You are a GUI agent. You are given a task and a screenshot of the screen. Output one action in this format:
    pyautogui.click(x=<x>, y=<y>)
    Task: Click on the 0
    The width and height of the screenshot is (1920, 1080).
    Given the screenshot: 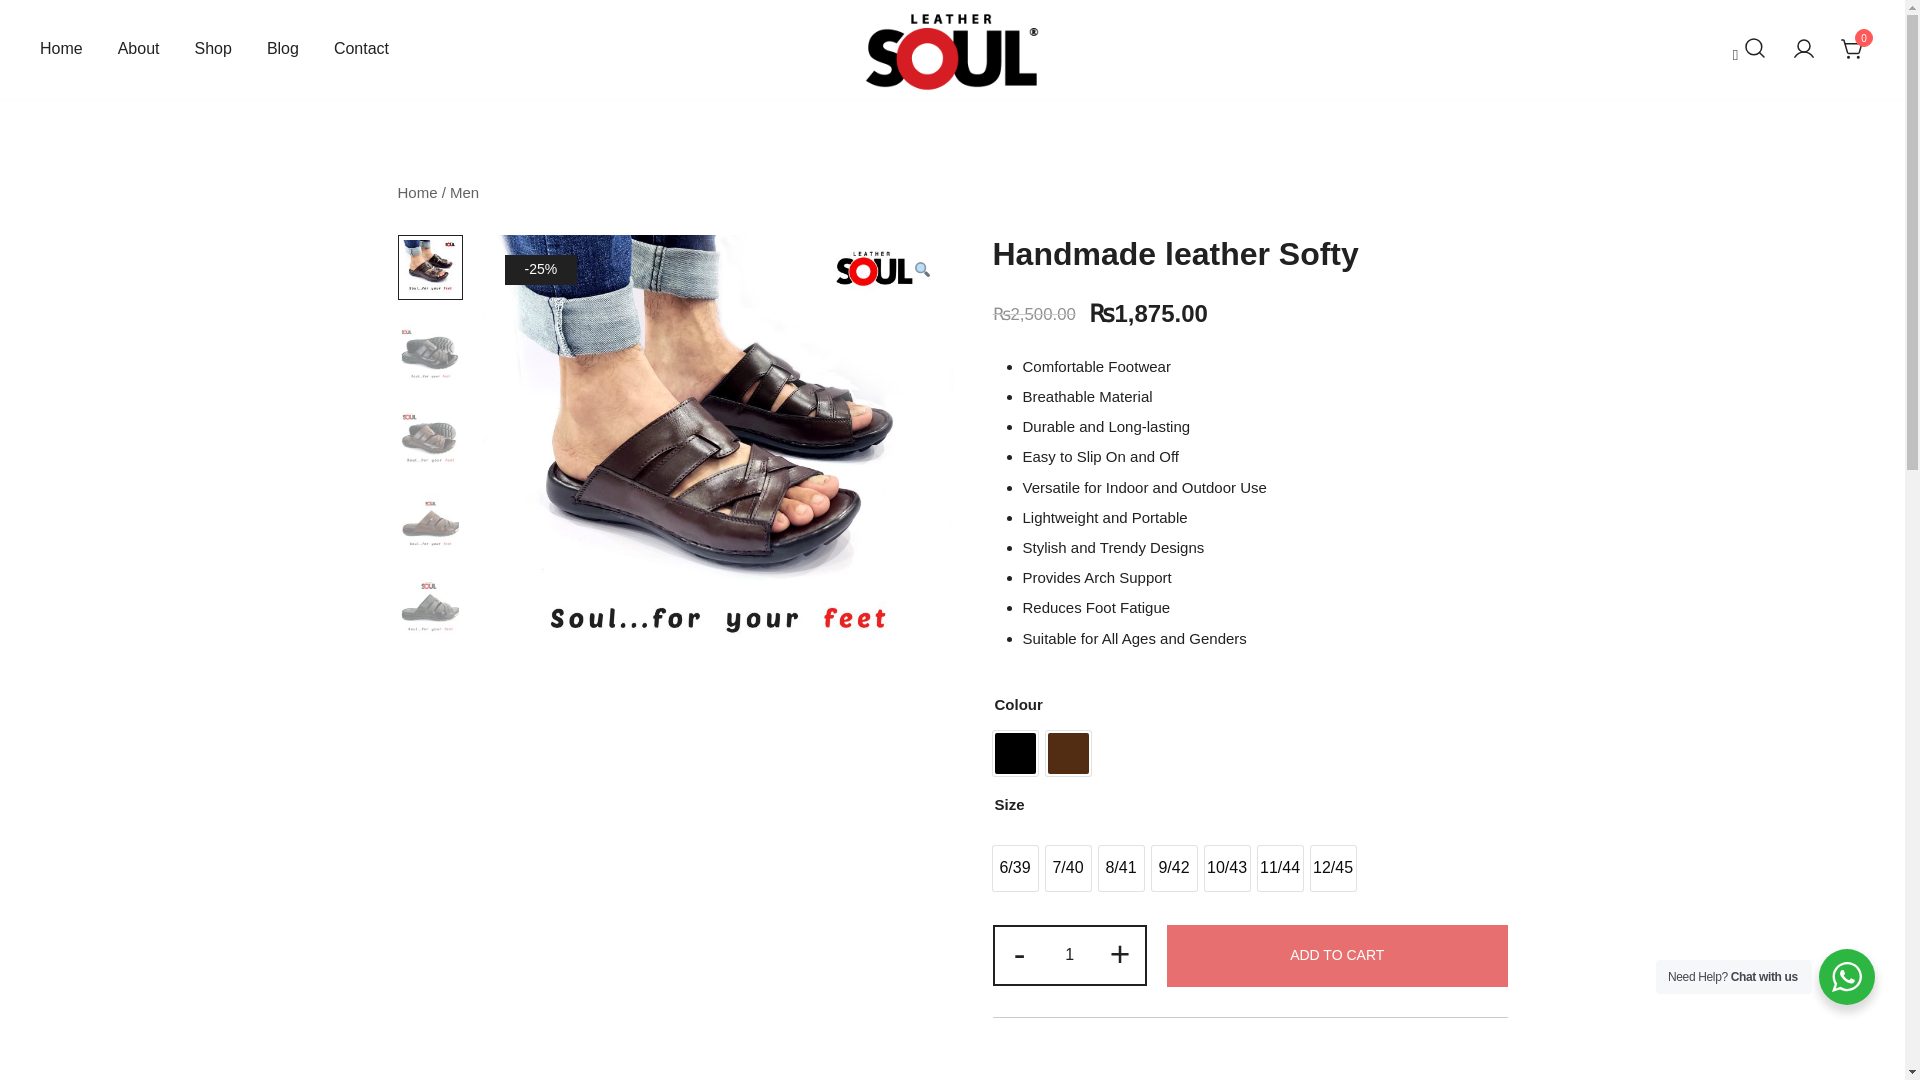 What is the action you would take?
    pyautogui.click(x=1852, y=48)
    